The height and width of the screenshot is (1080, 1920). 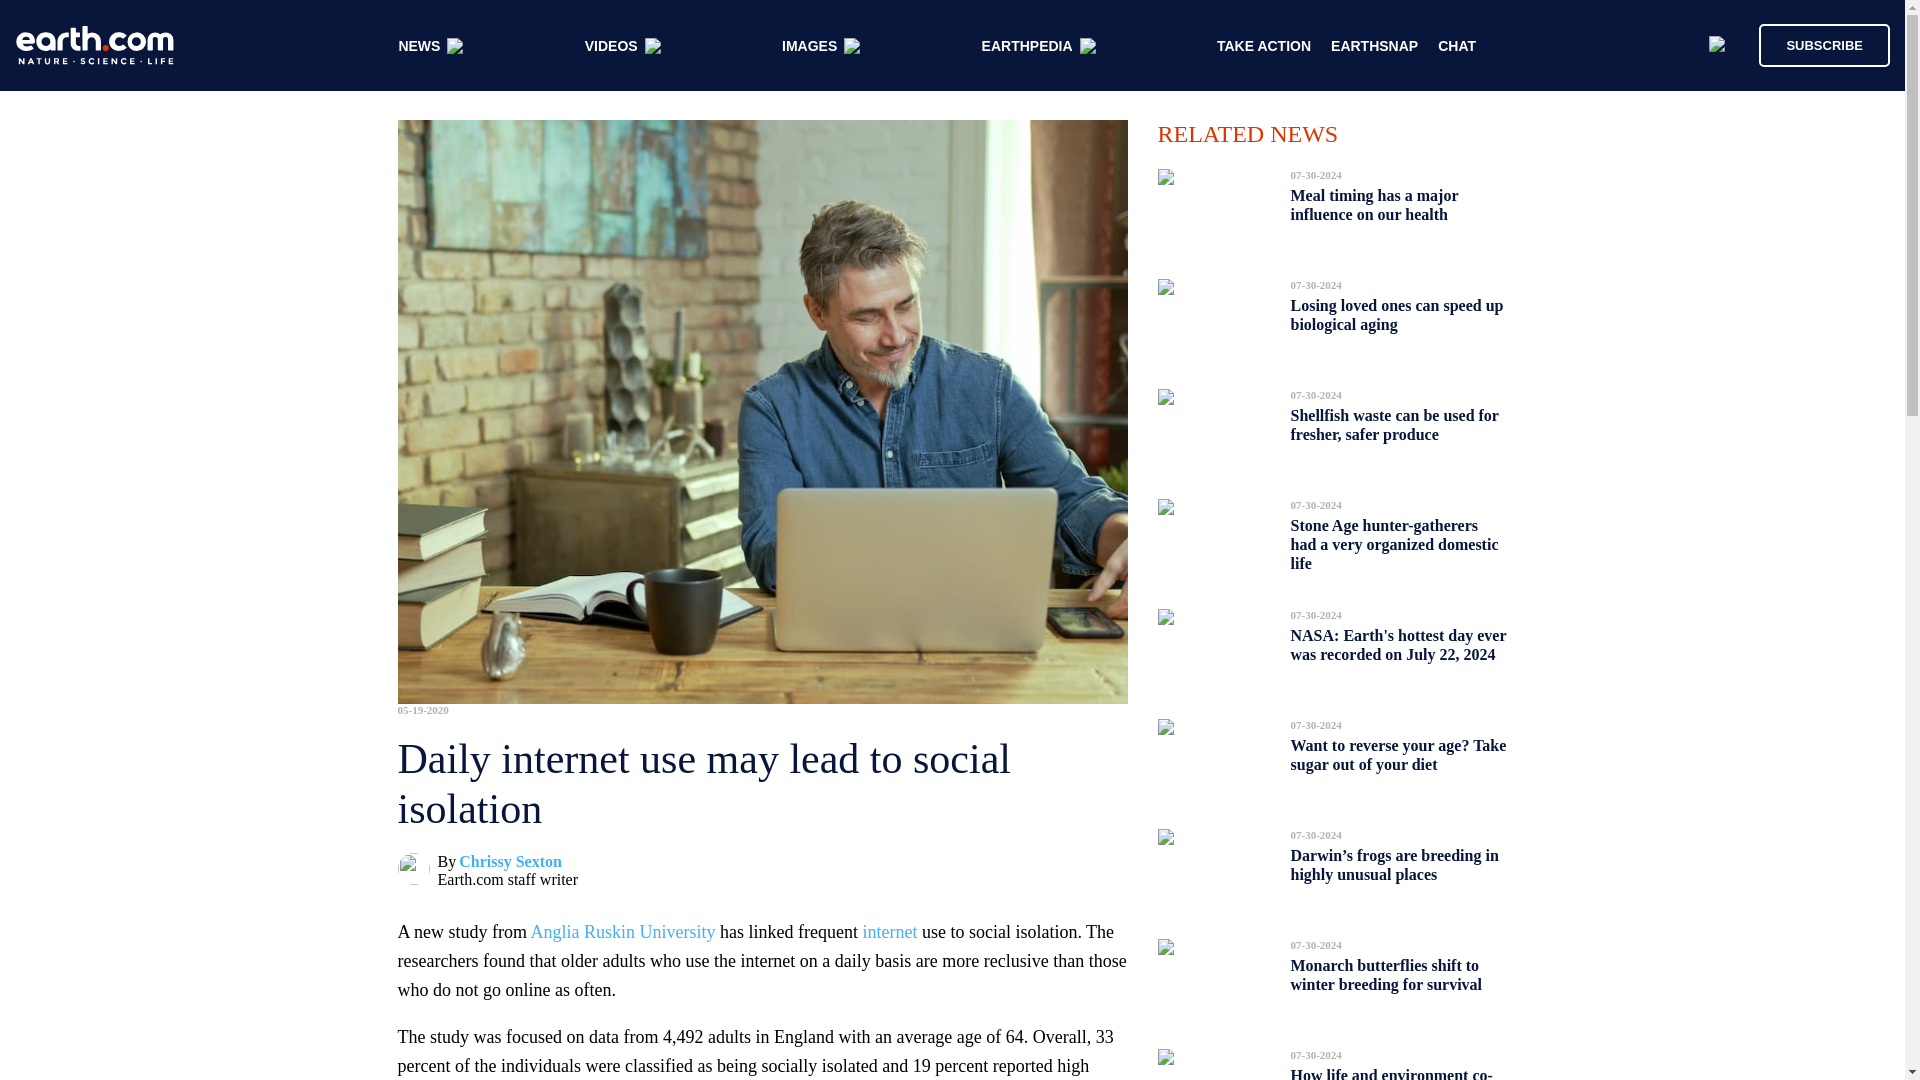 What do you see at coordinates (1396, 315) in the screenshot?
I see `Losing loved ones can speed up biological aging` at bounding box center [1396, 315].